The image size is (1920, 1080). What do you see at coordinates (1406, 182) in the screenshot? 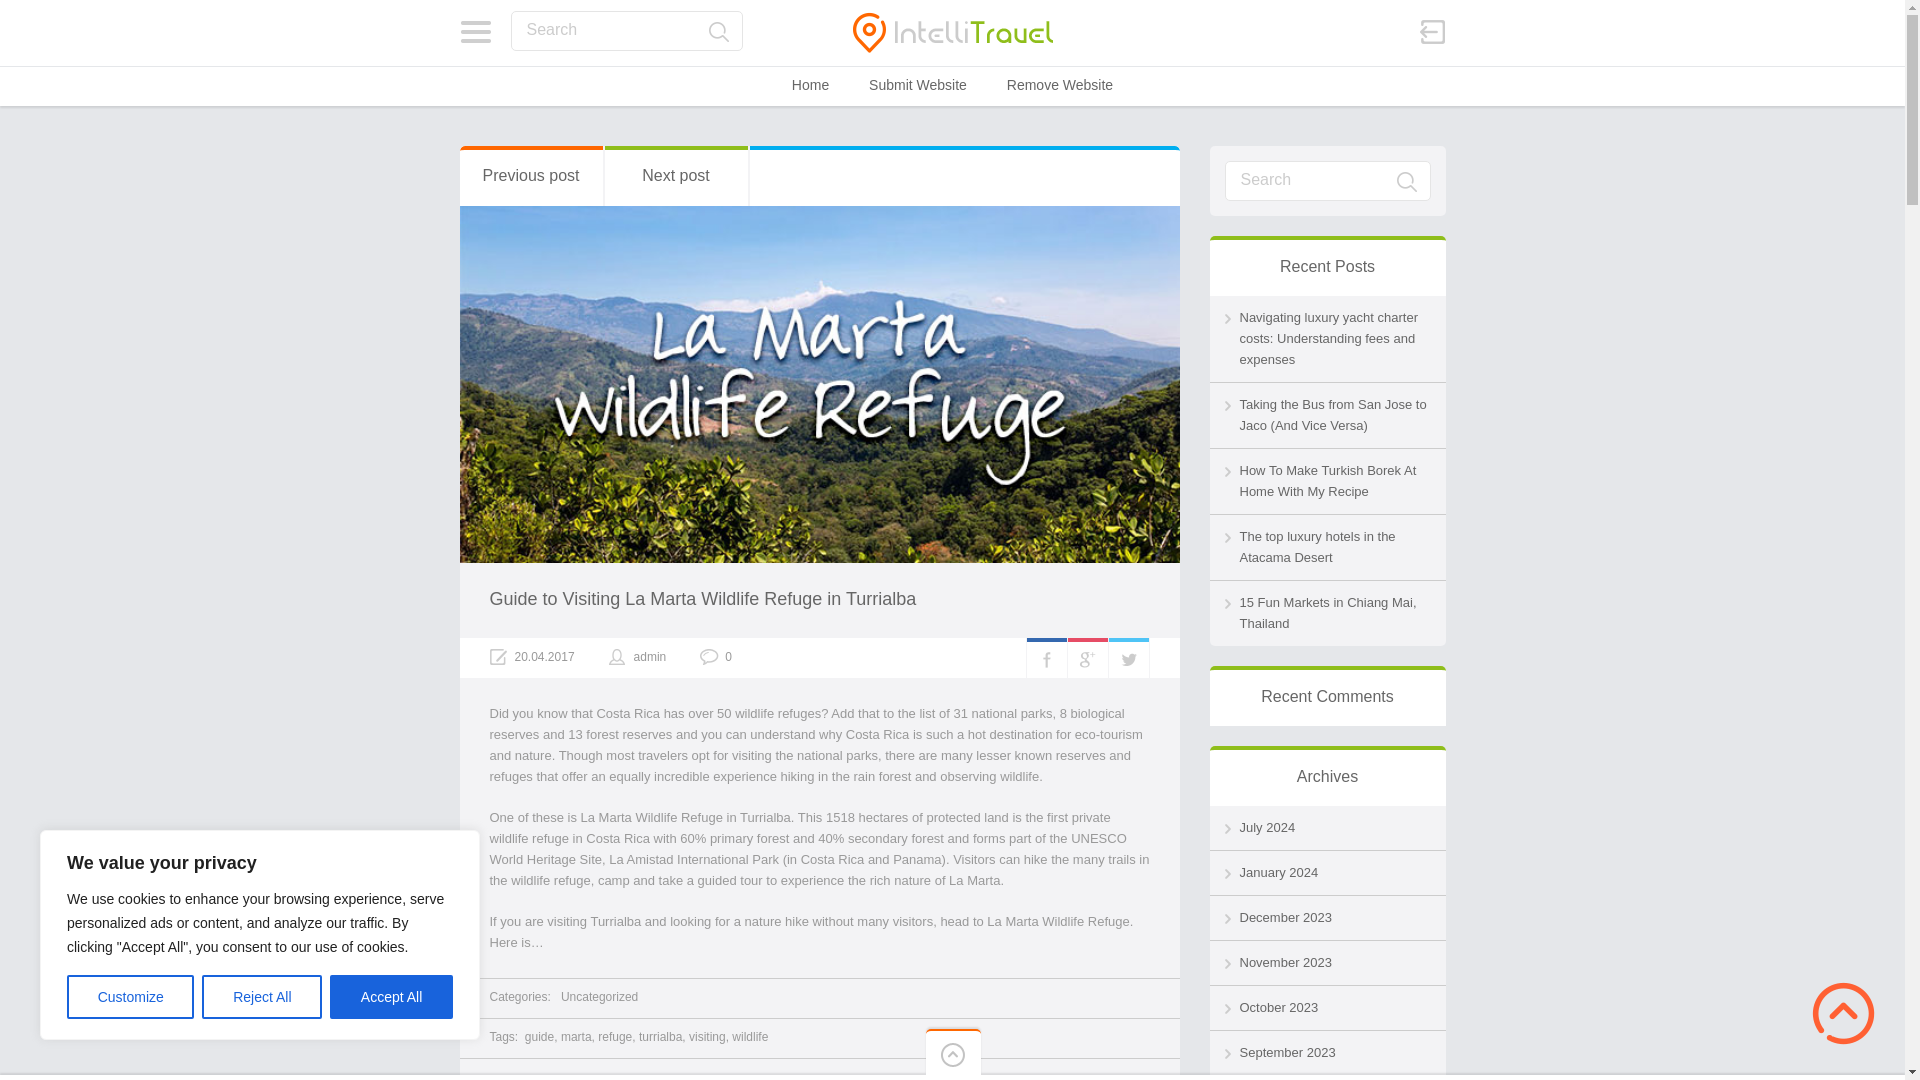
I see `Search` at bounding box center [1406, 182].